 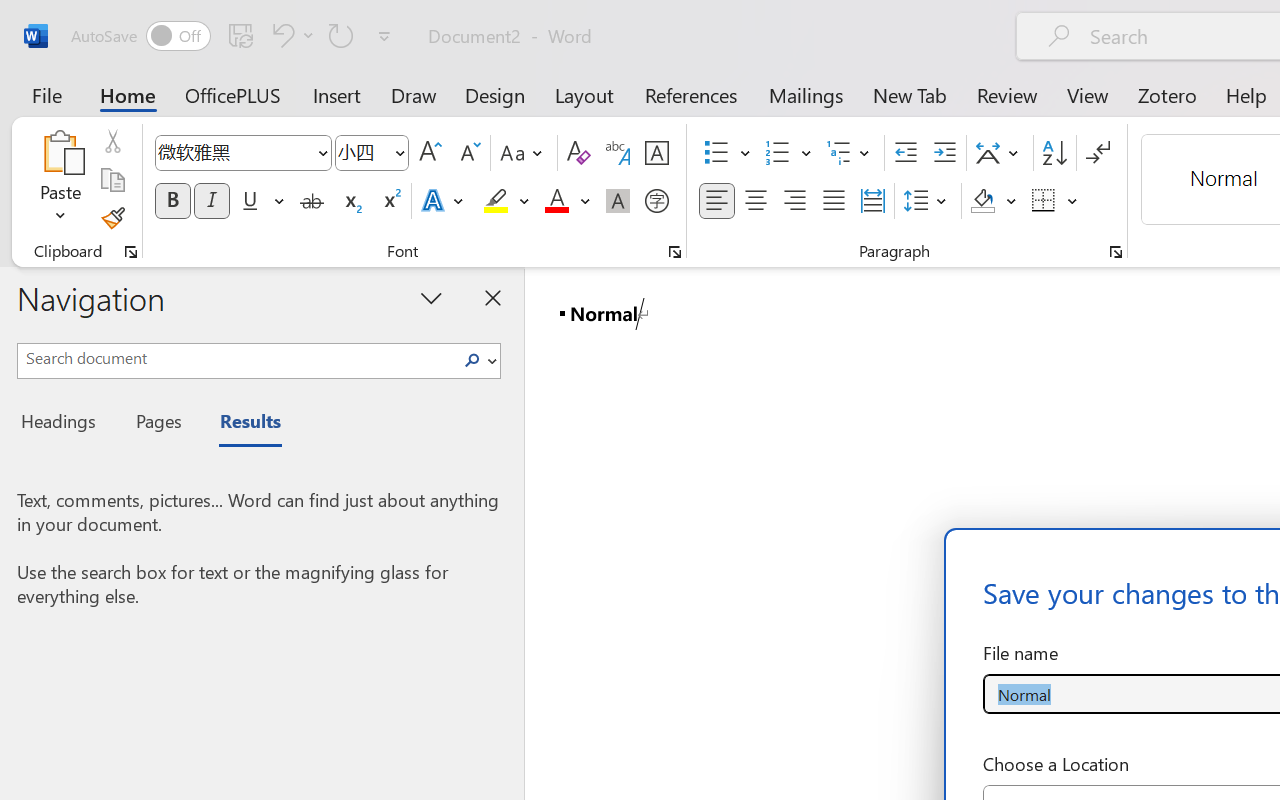 I want to click on Review, so click(x=1007, y=94).